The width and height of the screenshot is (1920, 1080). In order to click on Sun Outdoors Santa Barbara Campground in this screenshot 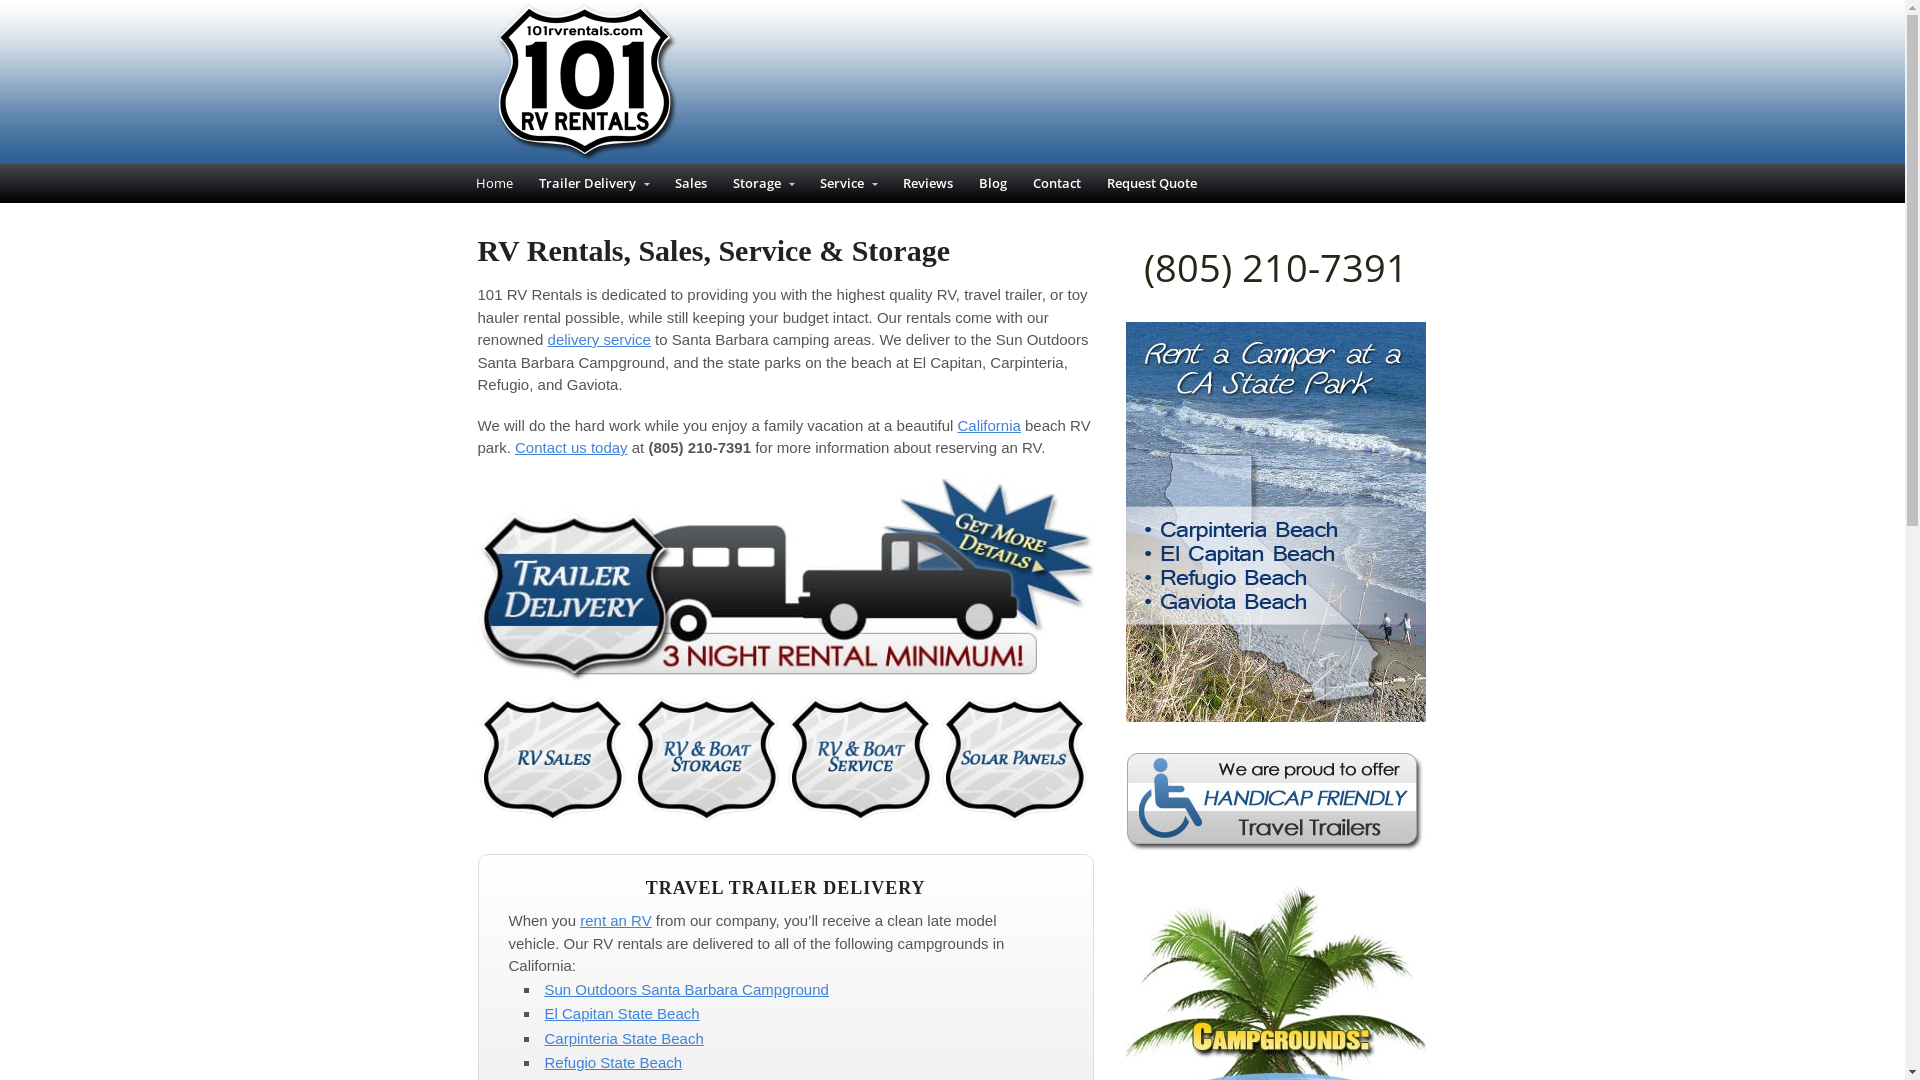, I will do `click(686, 990)`.